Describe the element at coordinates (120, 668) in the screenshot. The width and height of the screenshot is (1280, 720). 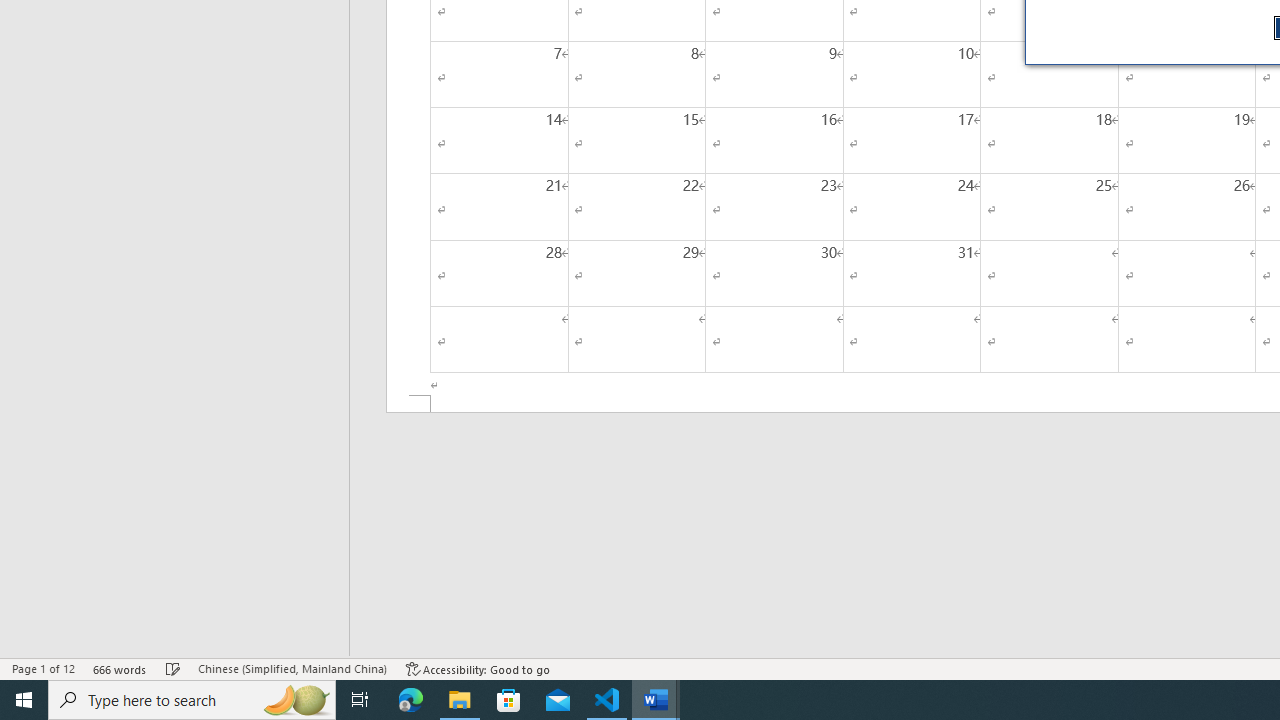
I see `Word Count 666 words` at that location.